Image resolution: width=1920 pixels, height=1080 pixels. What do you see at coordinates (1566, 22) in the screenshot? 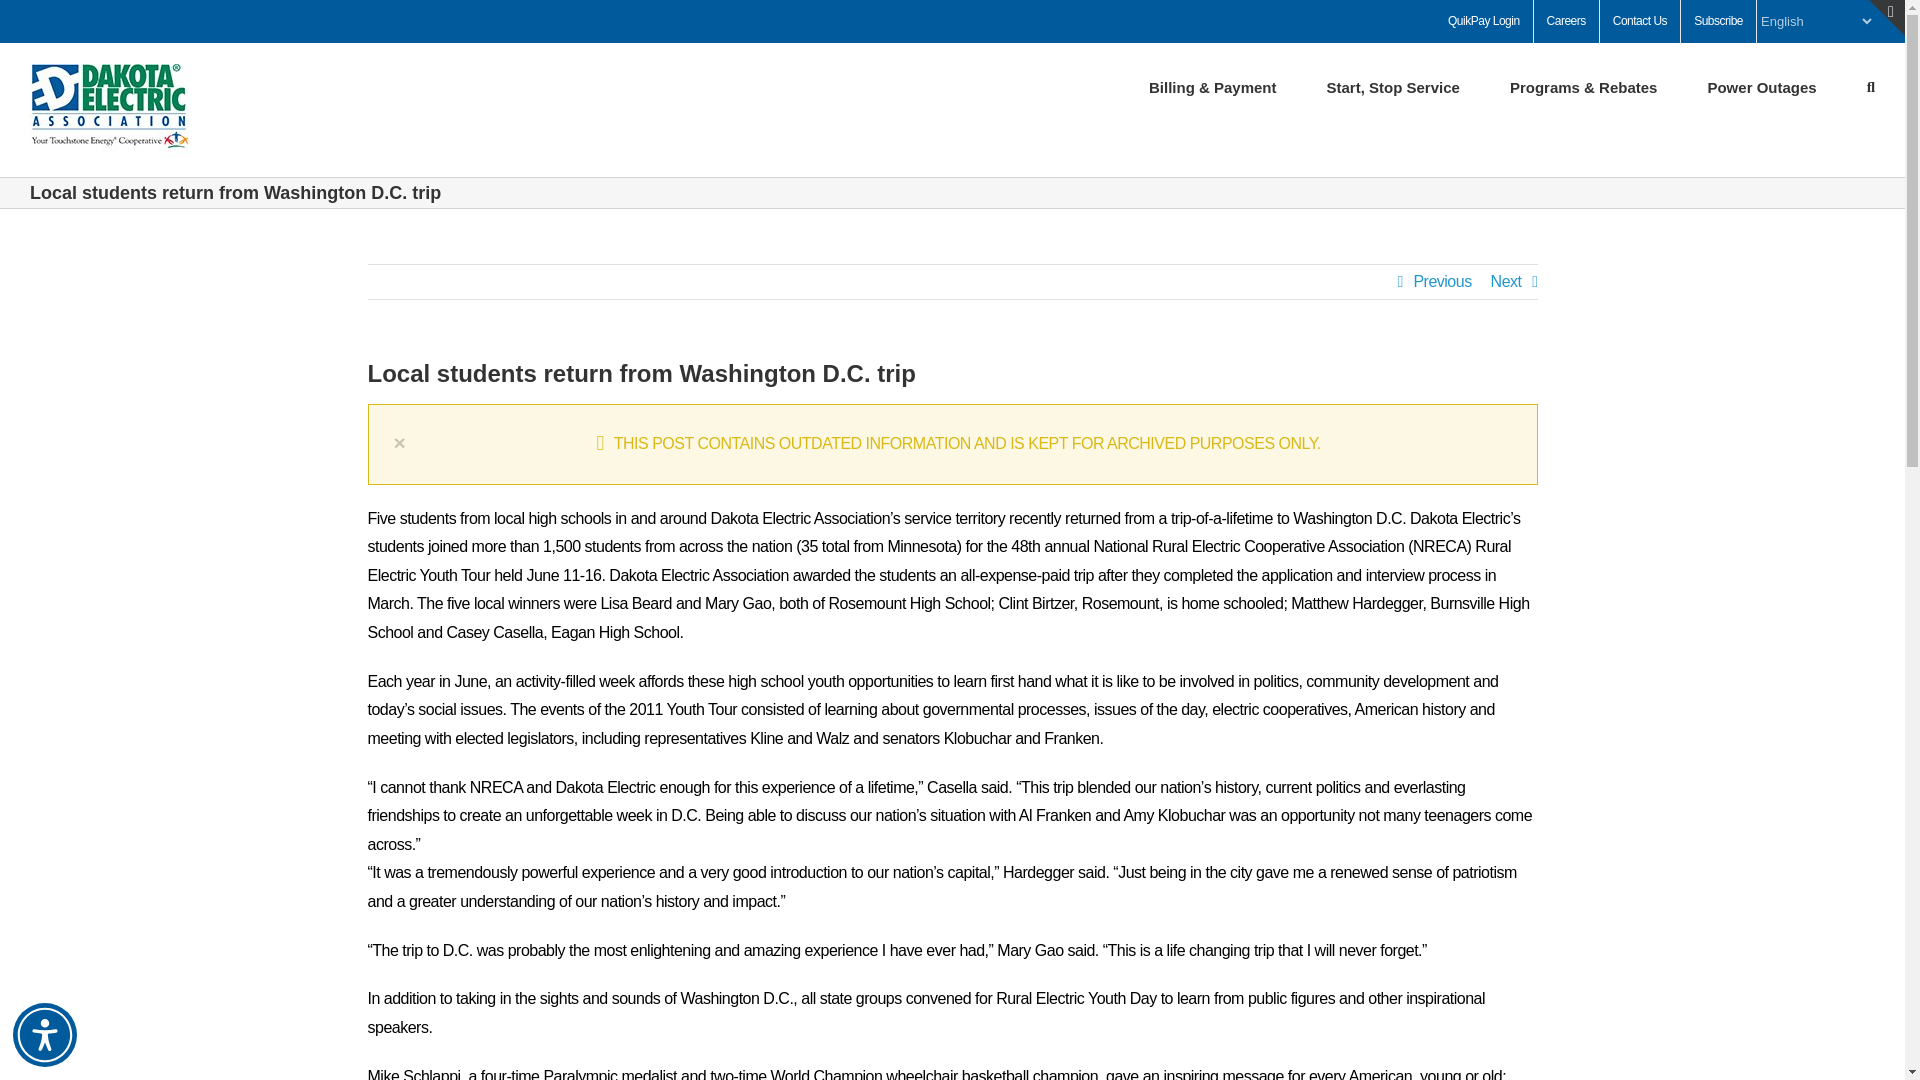
I see `Careers` at bounding box center [1566, 22].